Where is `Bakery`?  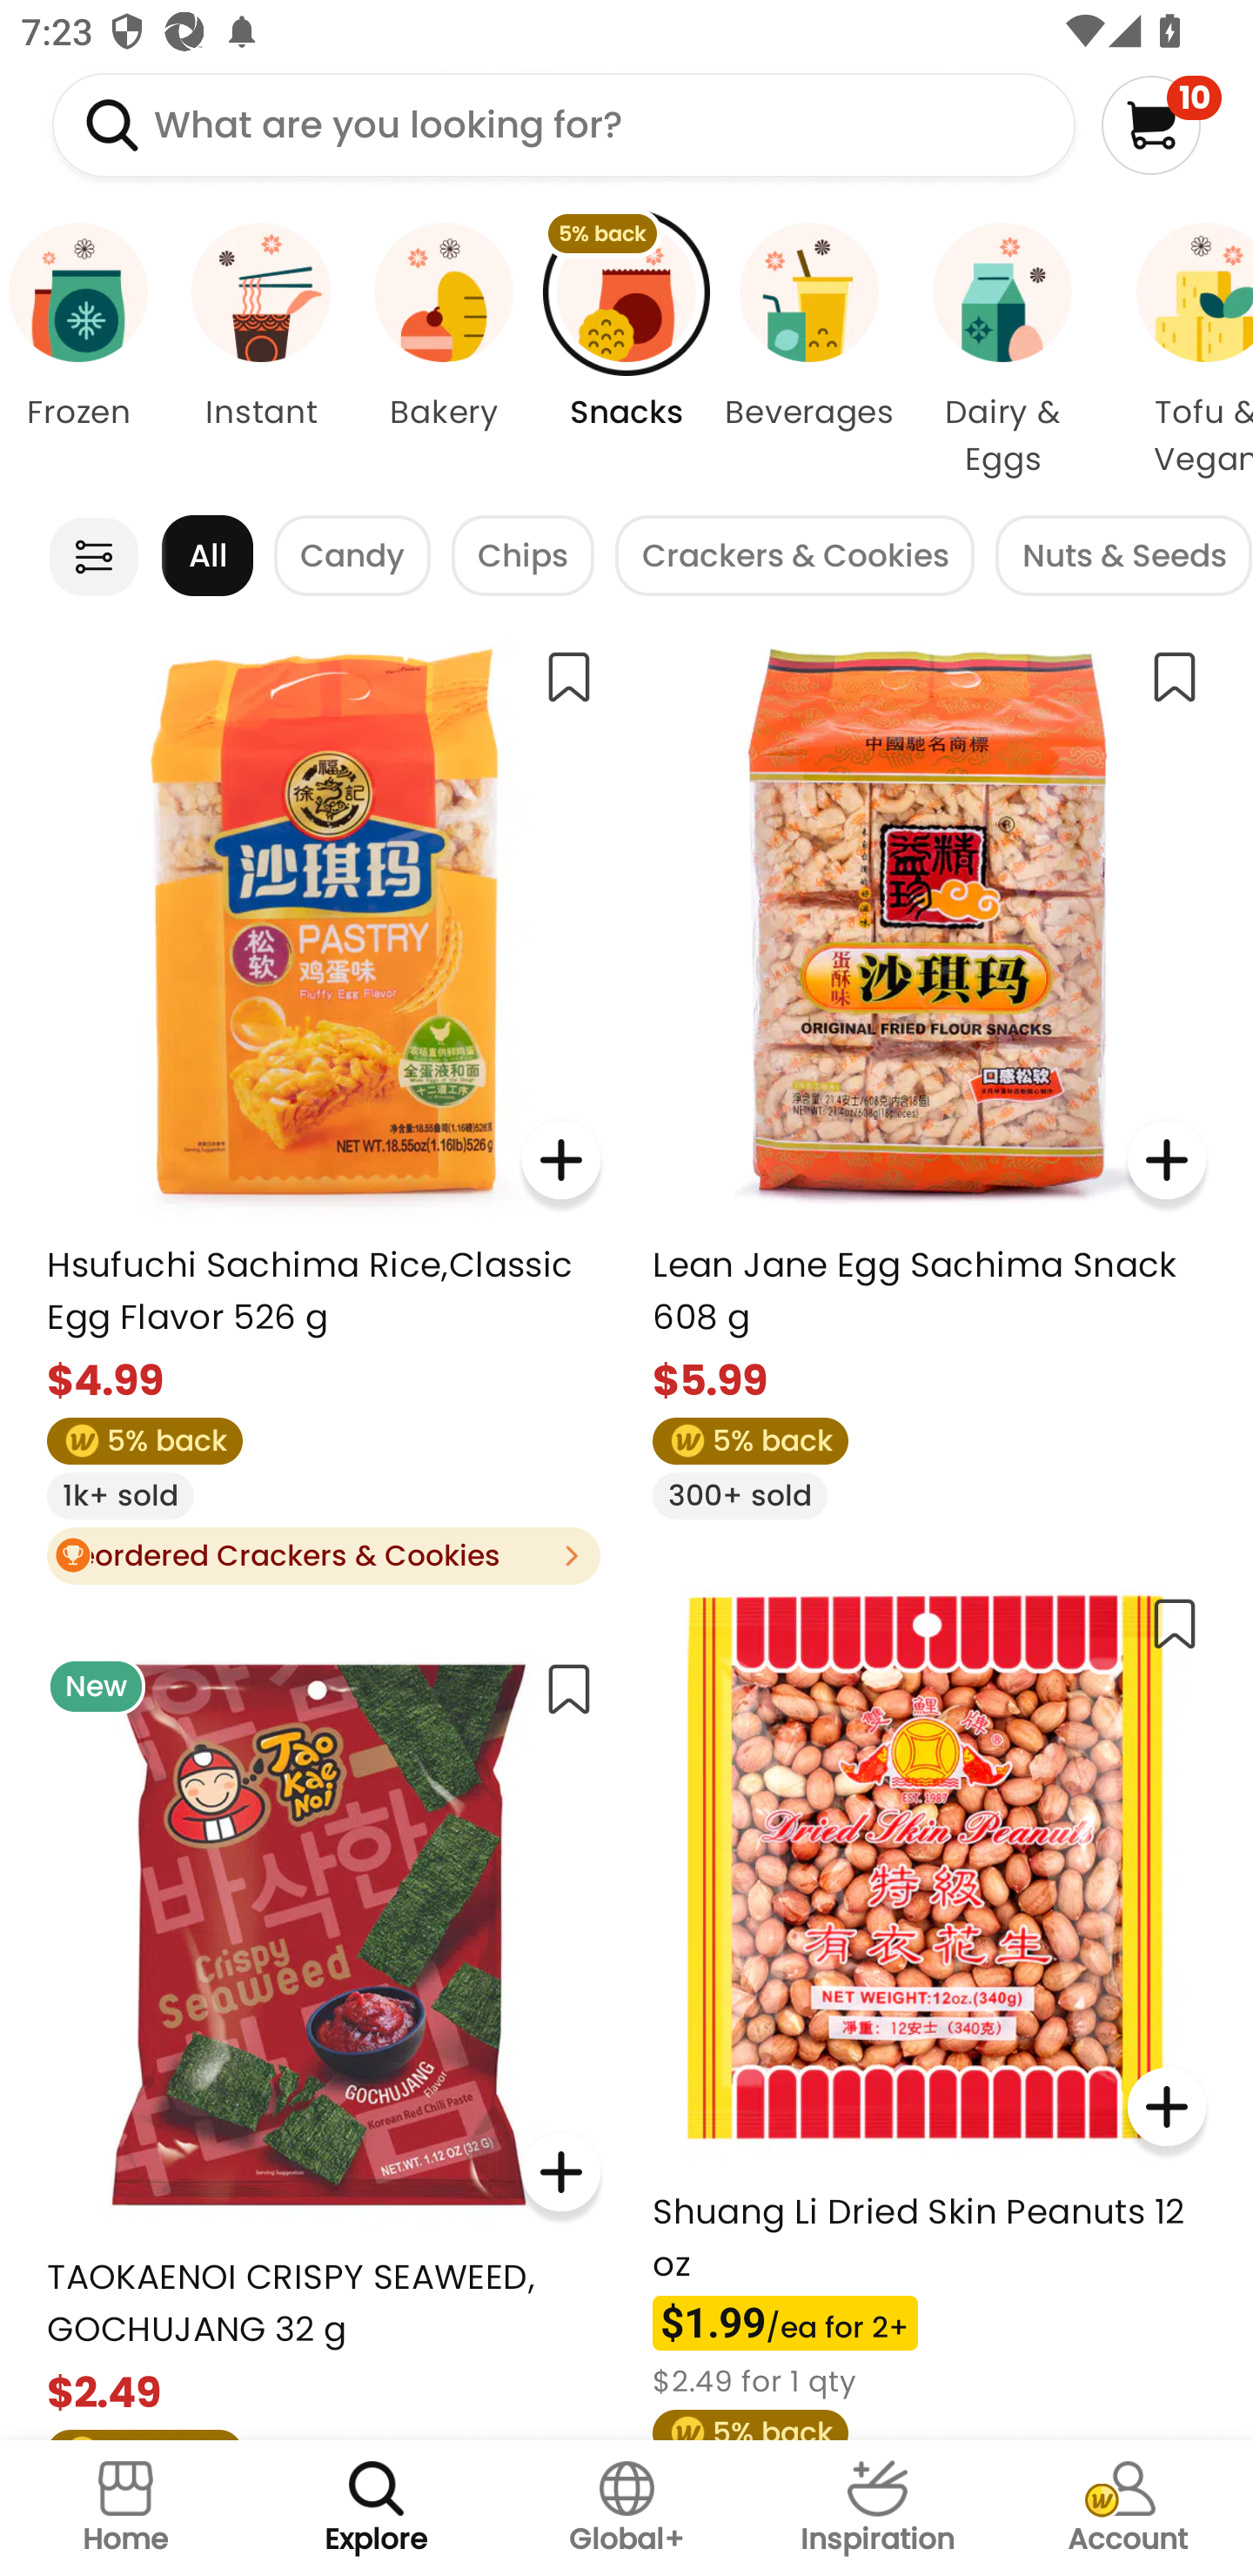 Bakery is located at coordinates (443, 352).